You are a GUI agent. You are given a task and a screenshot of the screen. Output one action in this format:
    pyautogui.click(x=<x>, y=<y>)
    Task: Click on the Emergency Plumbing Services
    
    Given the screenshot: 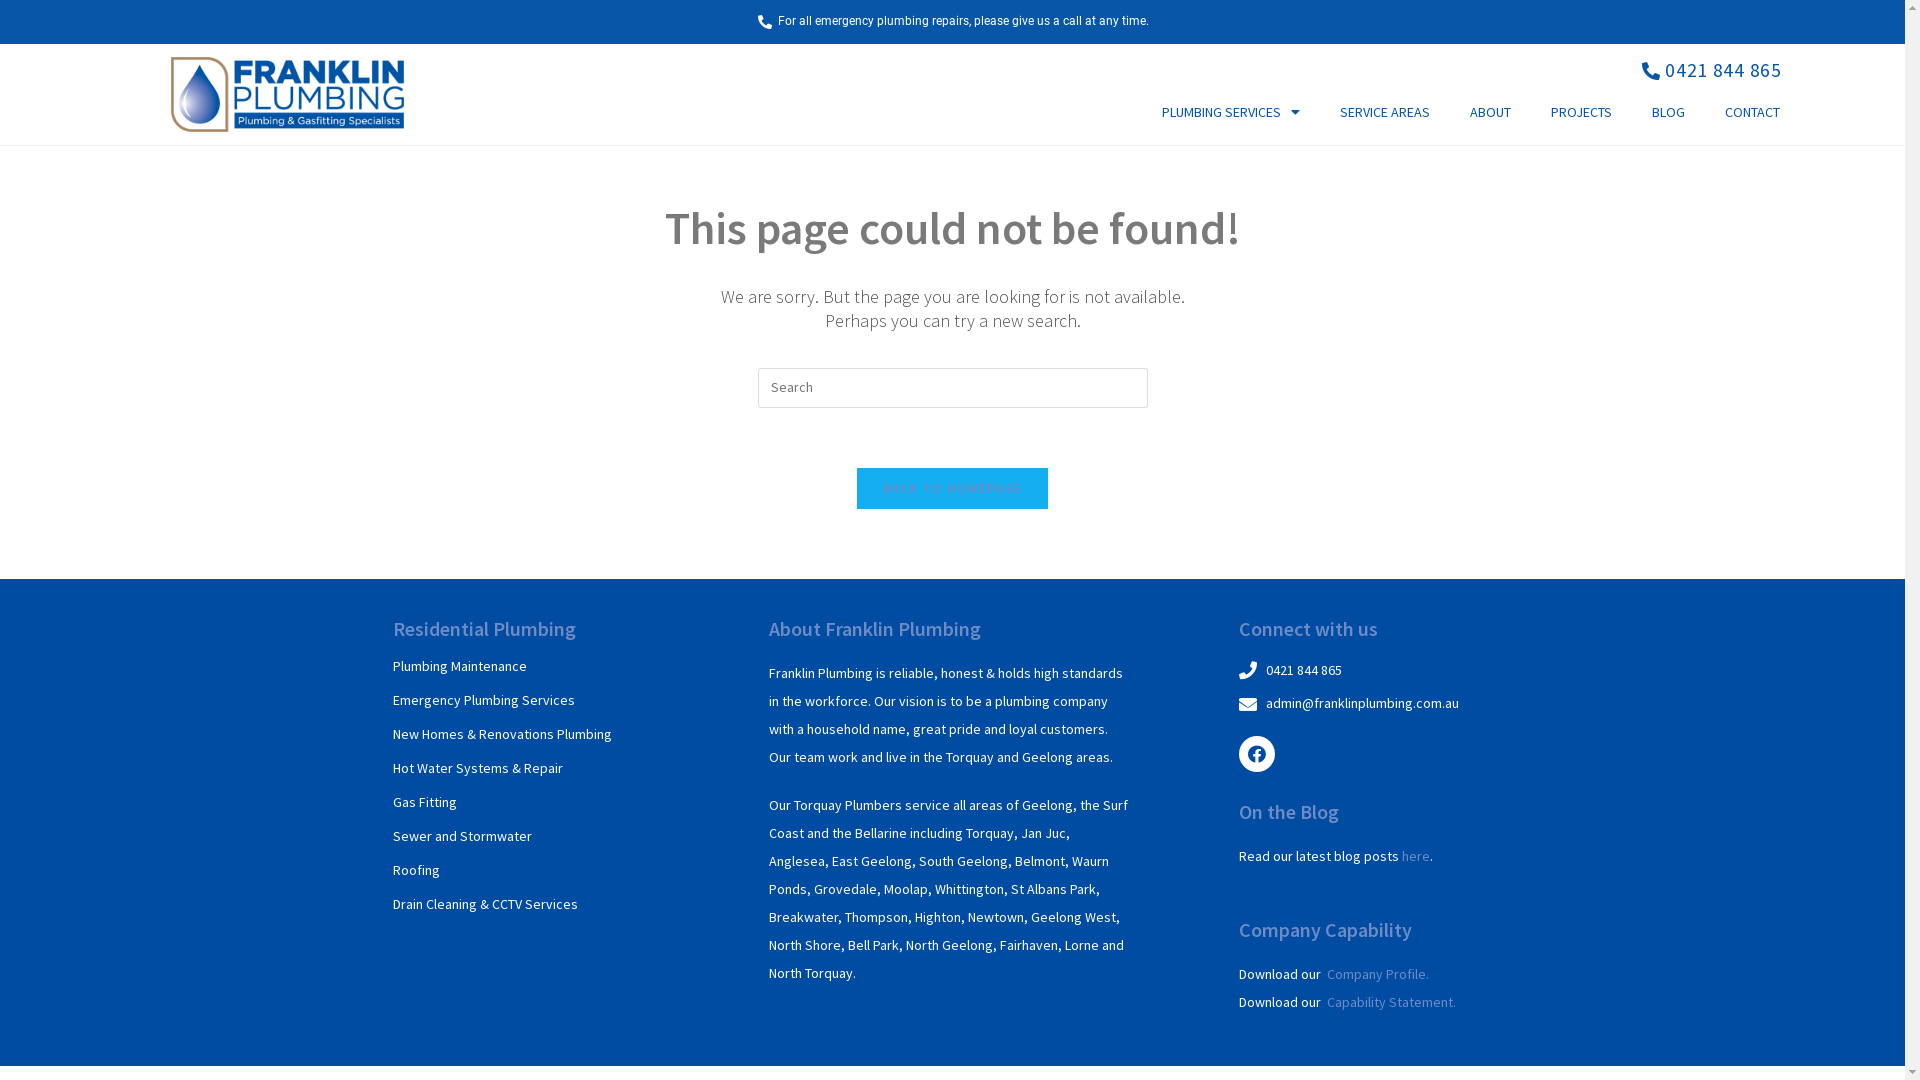 What is the action you would take?
    pyautogui.click(x=483, y=700)
    